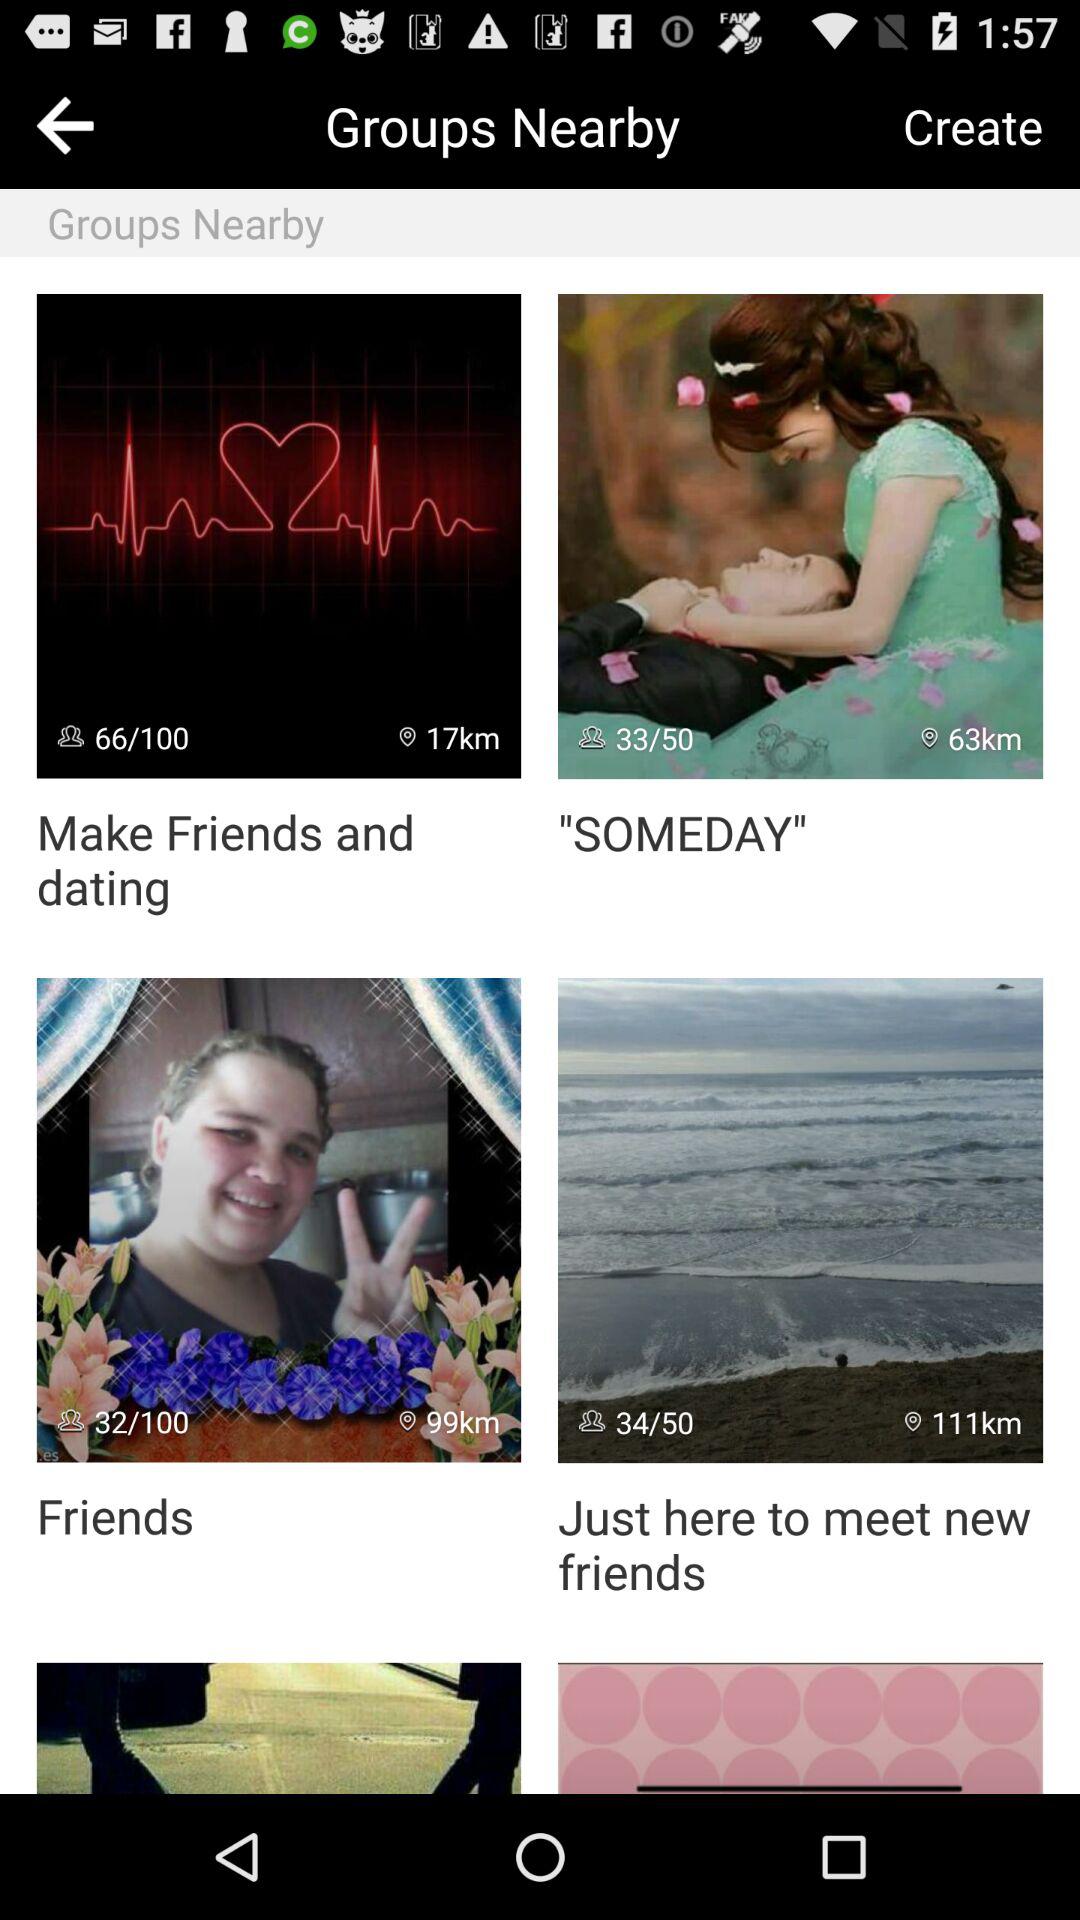 The width and height of the screenshot is (1080, 1920). Describe the element at coordinates (450, 736) in the screenshot. I see `tap item to the right of 66/100` at that location.